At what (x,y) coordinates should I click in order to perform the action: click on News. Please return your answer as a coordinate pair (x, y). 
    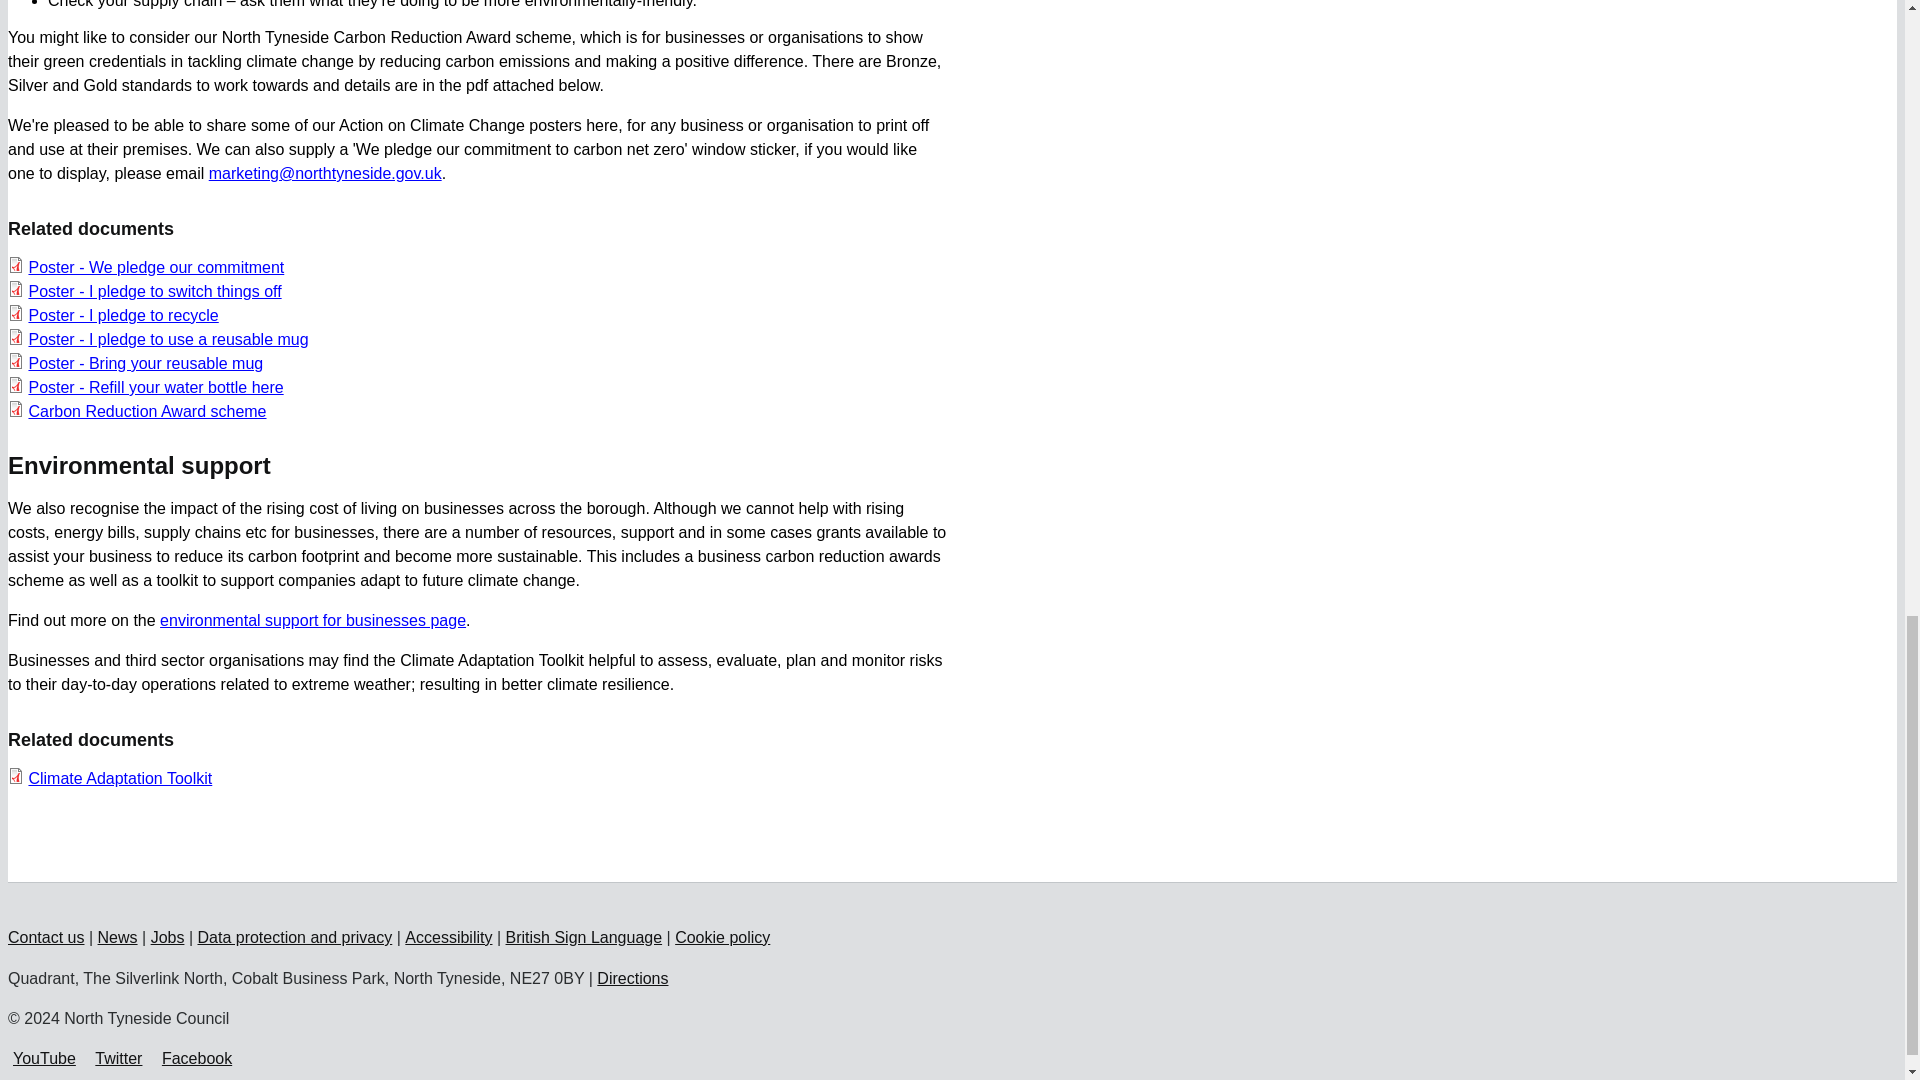
    Looking at the image, I should click on (118, 937).